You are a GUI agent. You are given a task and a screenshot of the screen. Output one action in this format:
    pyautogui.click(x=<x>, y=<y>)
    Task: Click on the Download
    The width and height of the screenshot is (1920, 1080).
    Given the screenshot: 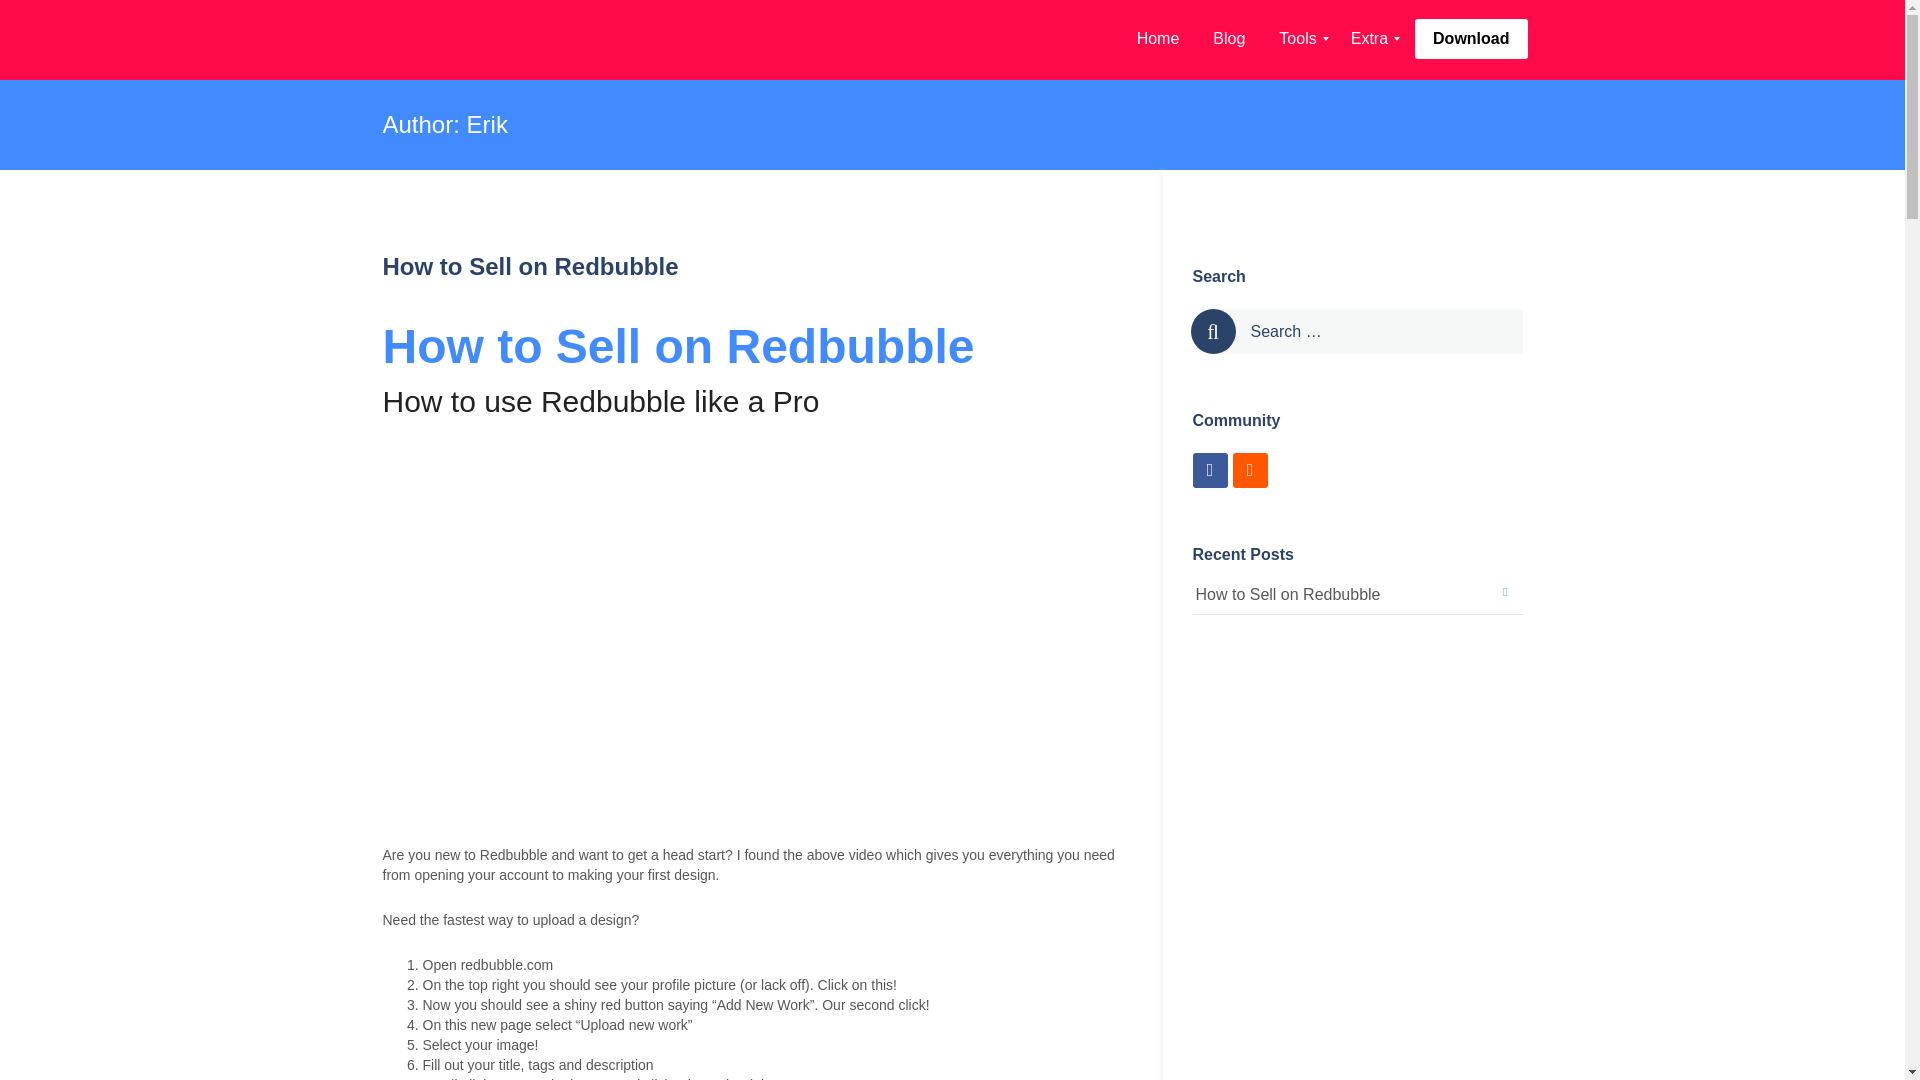 What is the action you would take?
    pyautogui.click(x=1470, y=39)
    